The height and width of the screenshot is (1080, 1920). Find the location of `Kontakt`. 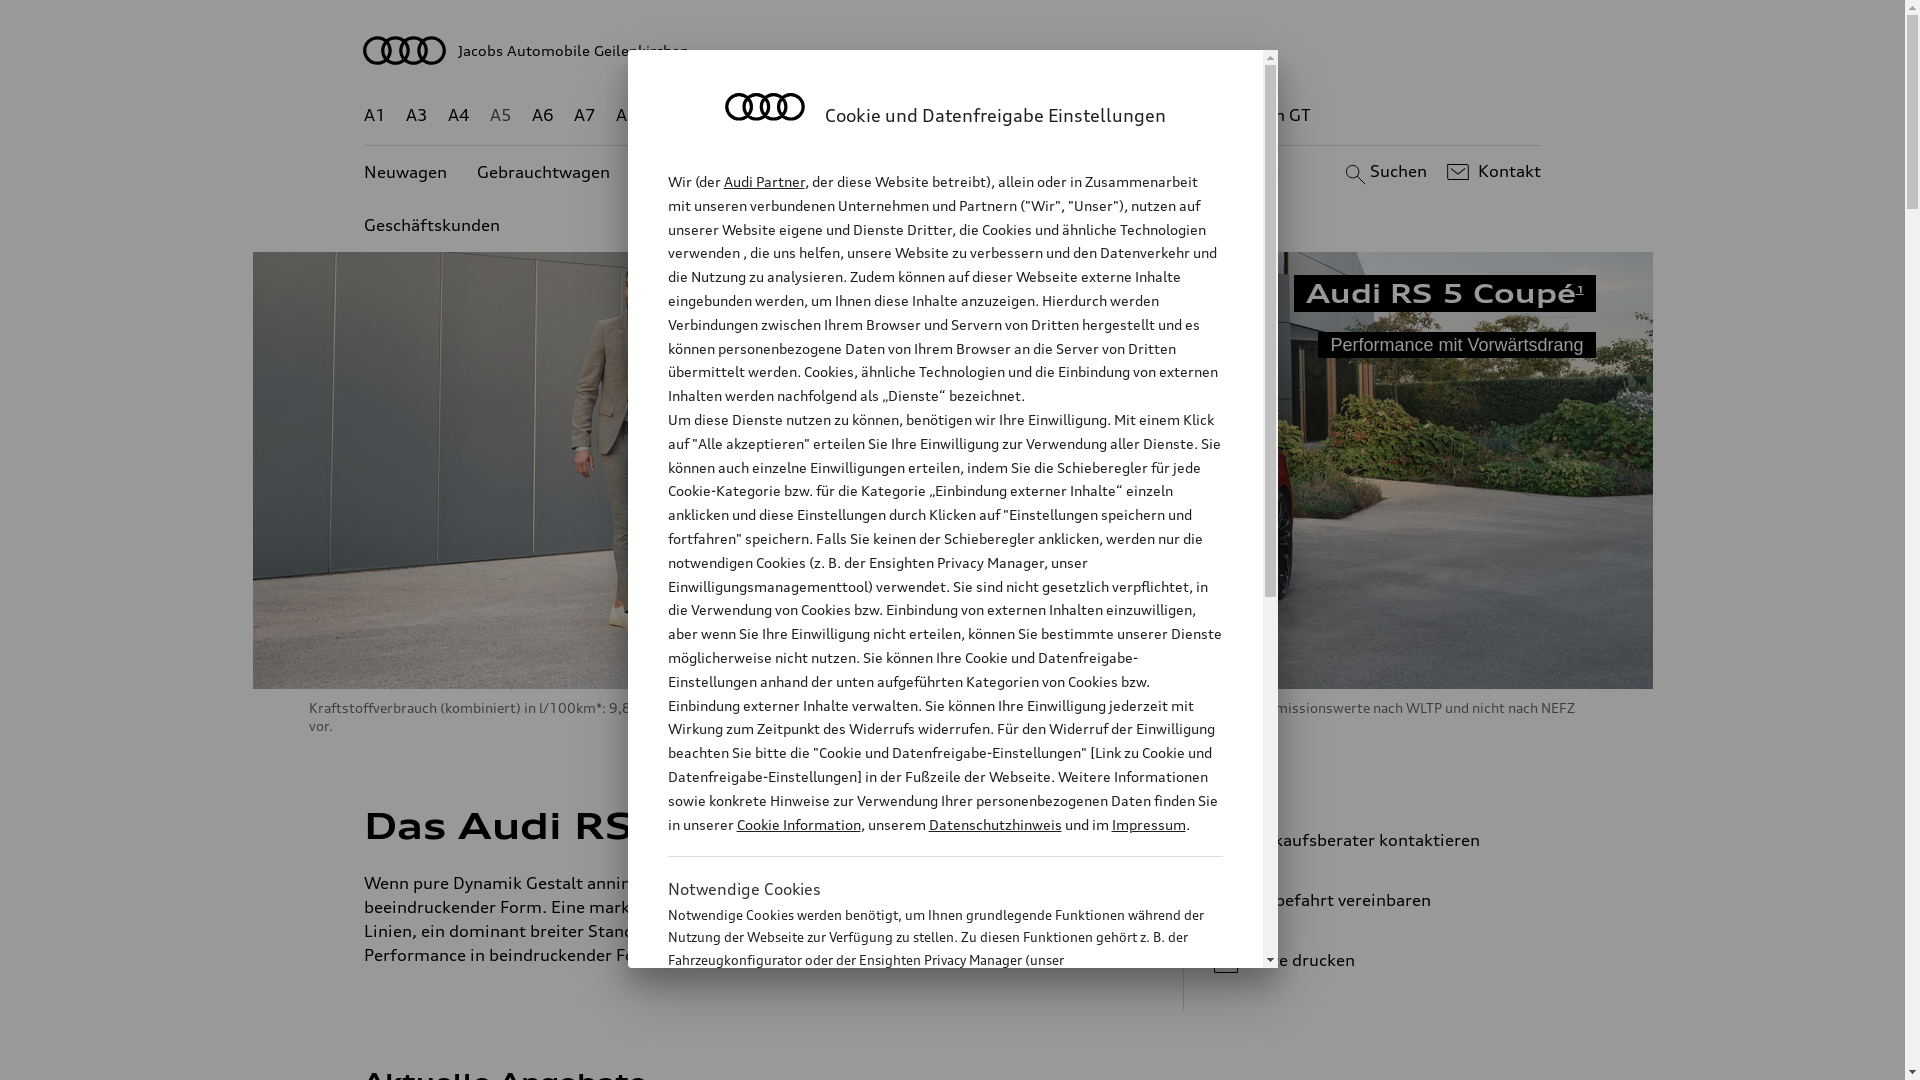

Kontakt is located at coordinates (1492, 172).